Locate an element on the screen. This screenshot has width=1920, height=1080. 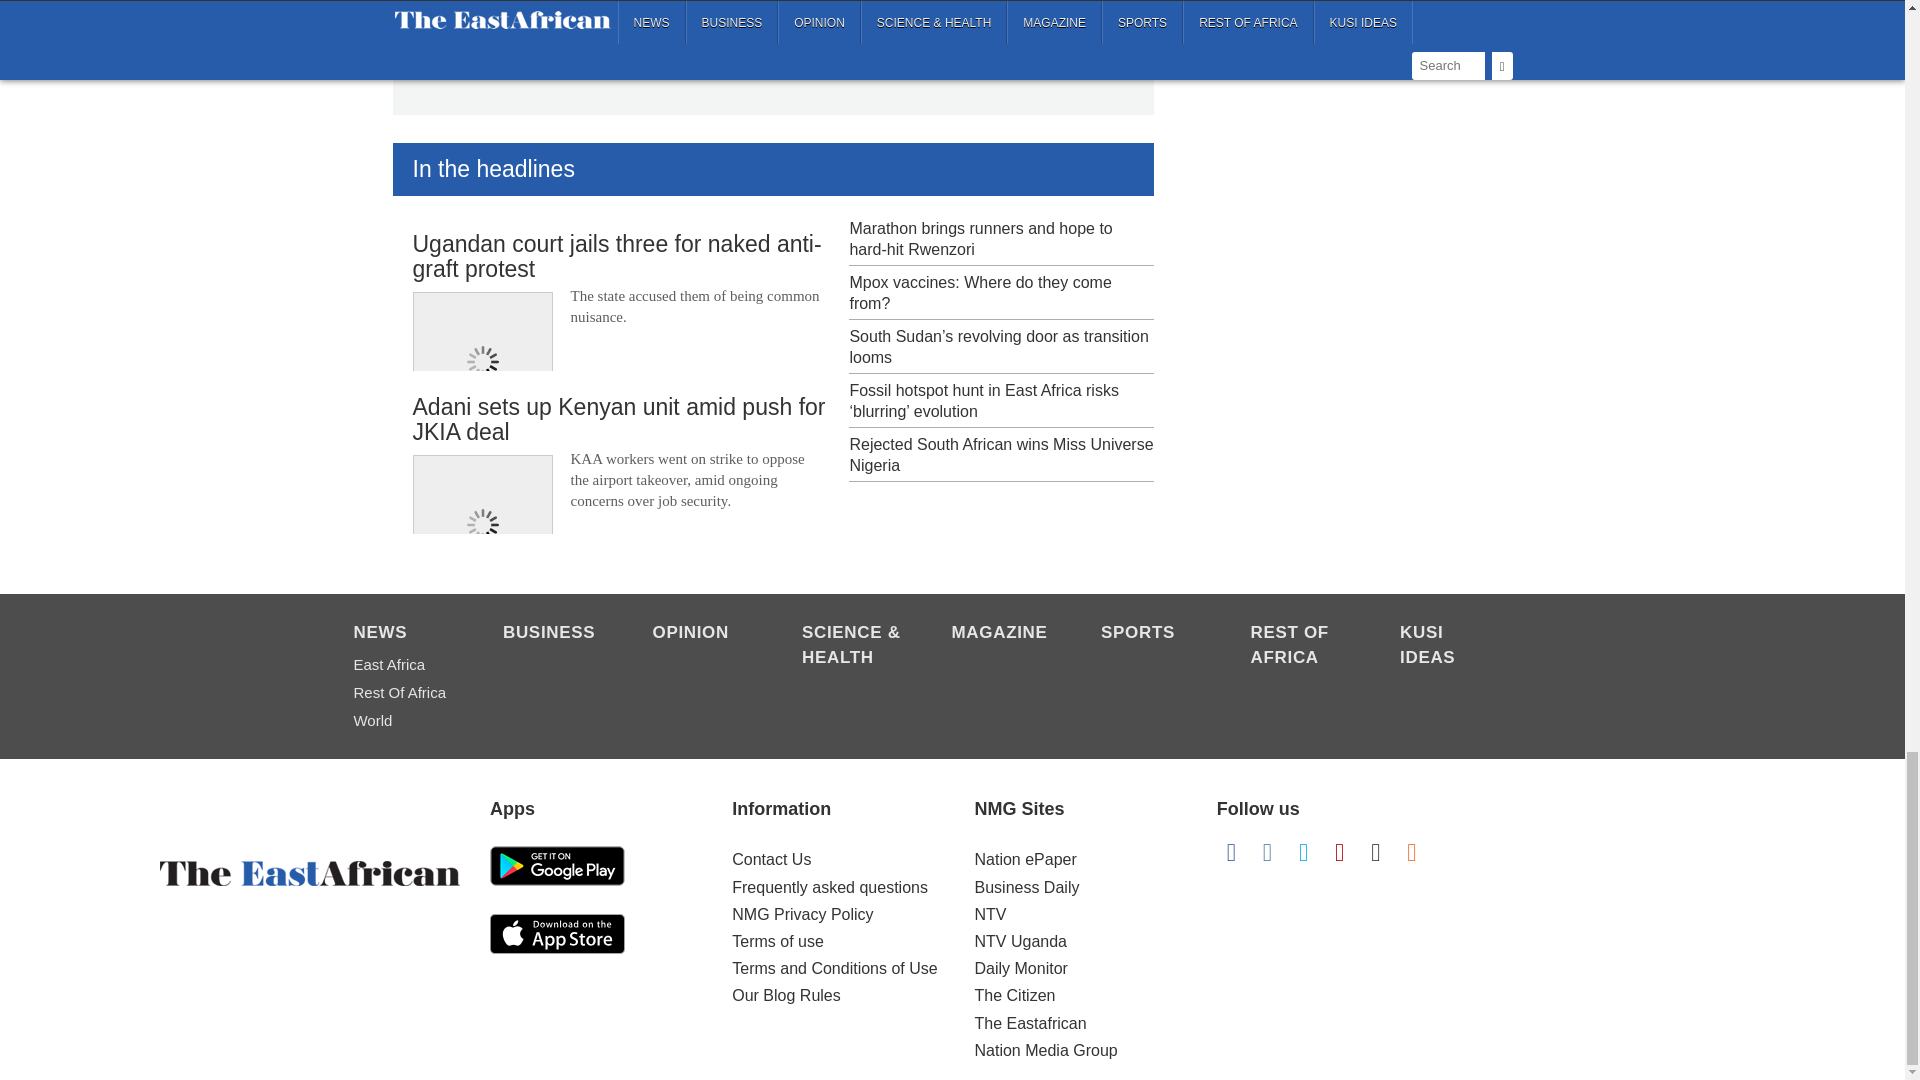
Rest of Africa is located at coordinates (404, 693).